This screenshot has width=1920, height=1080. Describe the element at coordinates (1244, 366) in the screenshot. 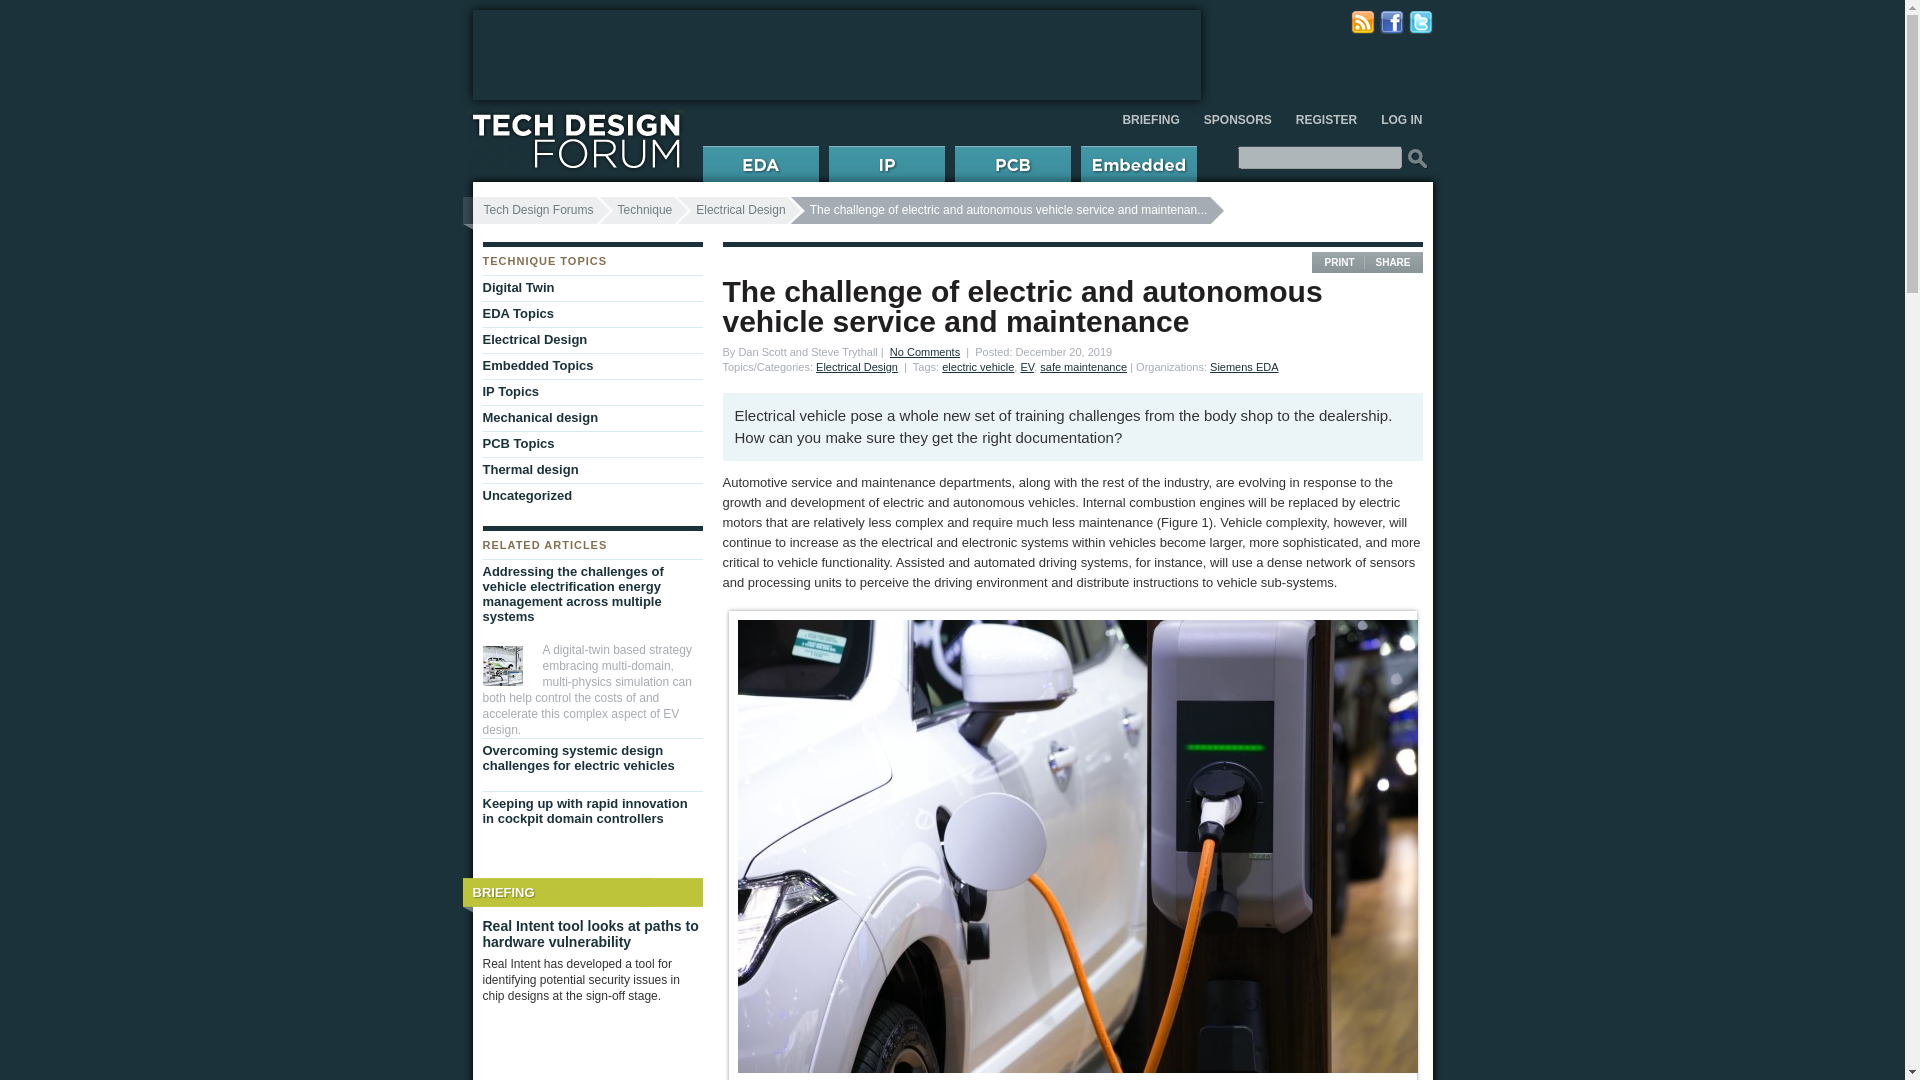

I see `Siemens EDA` at that location.